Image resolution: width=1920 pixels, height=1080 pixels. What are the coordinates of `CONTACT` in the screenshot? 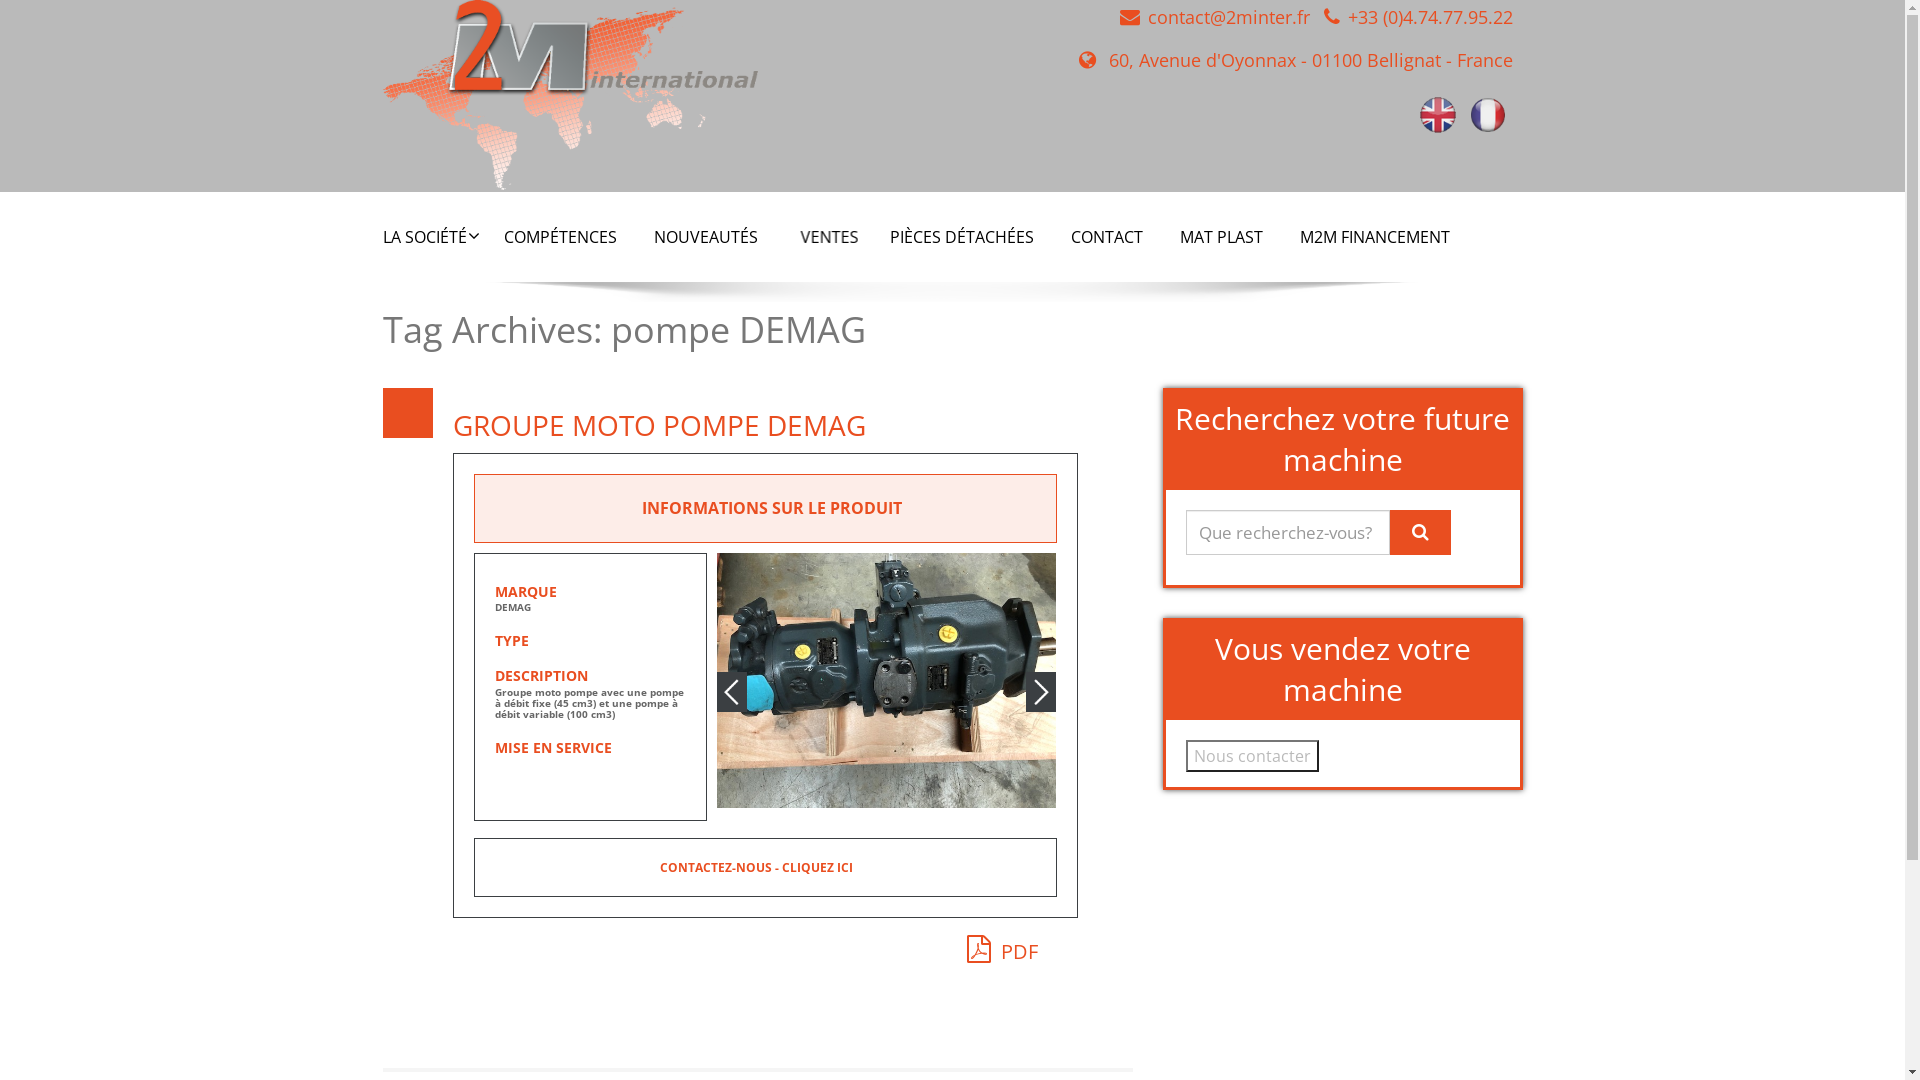 It's located at (1107, 237).